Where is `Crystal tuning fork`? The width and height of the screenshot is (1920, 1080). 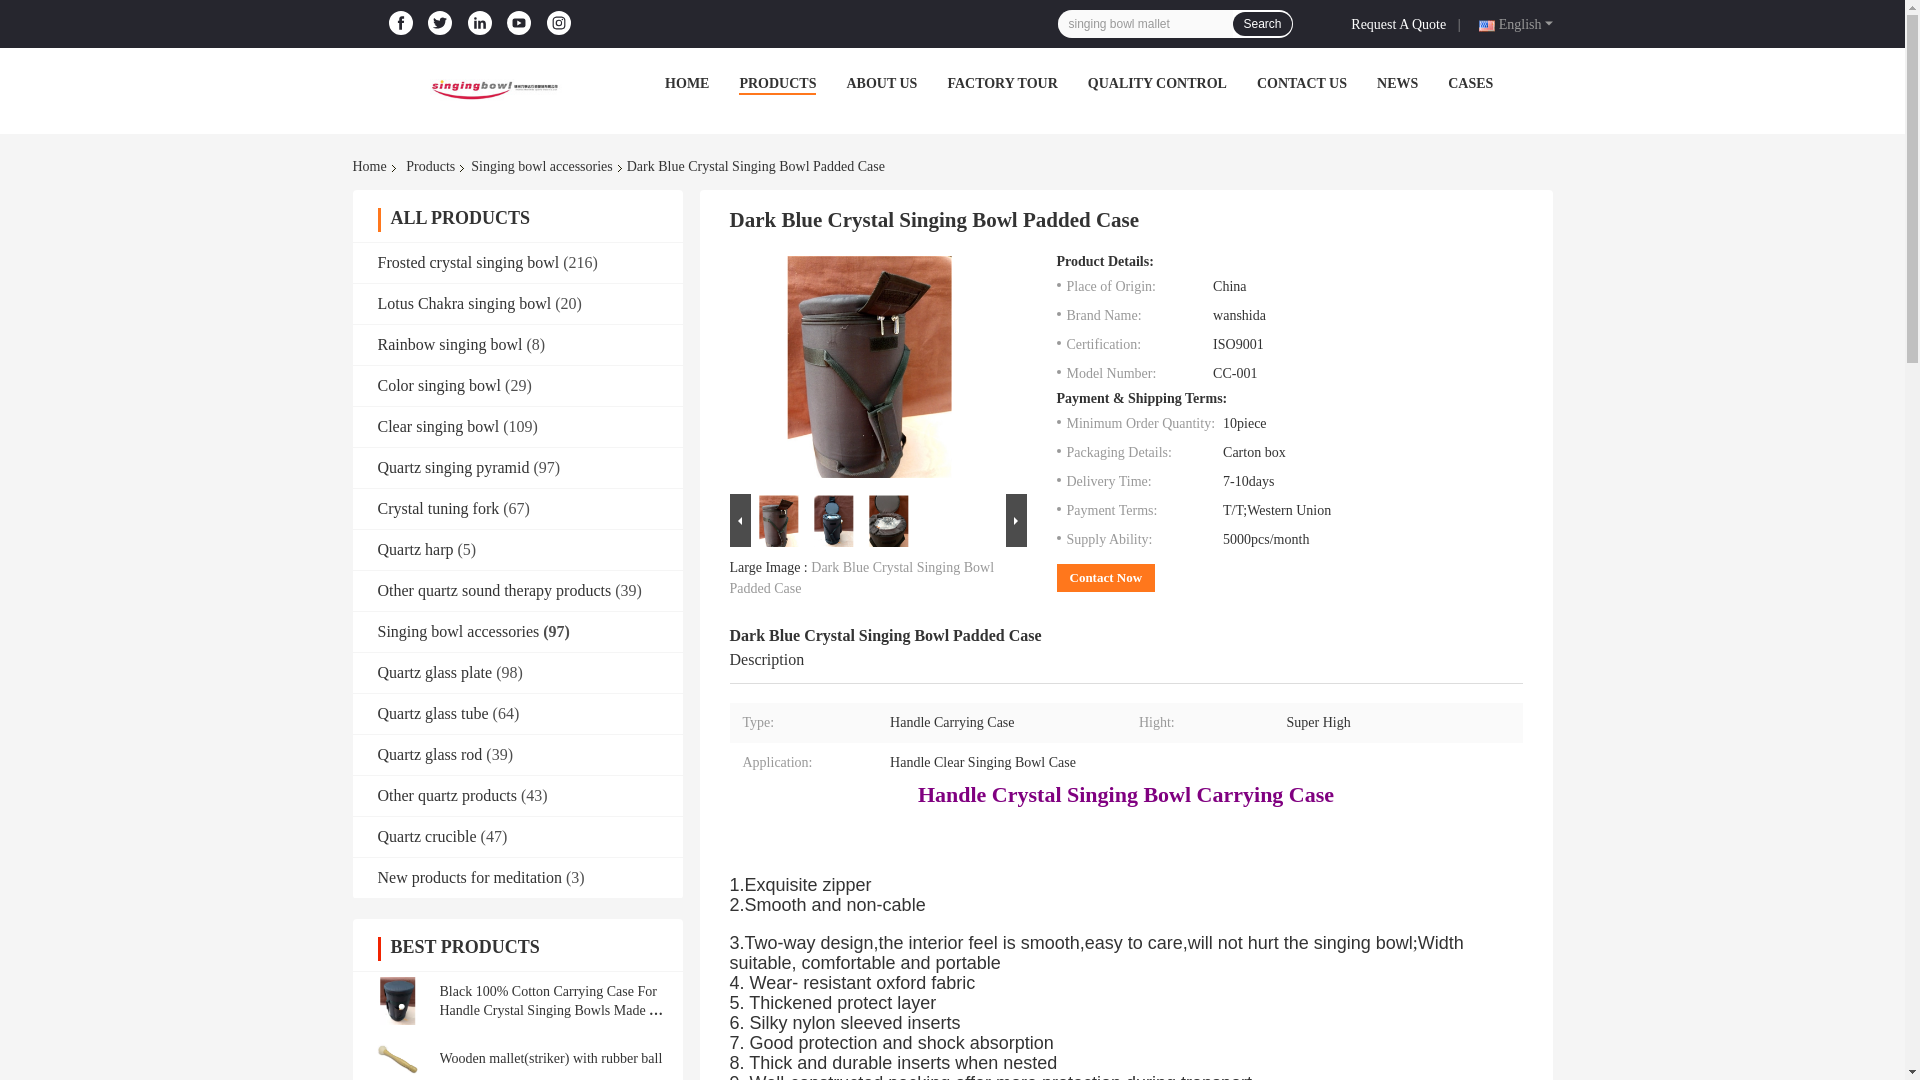 Crystal tuning fork is located at coordinates (438, 508).